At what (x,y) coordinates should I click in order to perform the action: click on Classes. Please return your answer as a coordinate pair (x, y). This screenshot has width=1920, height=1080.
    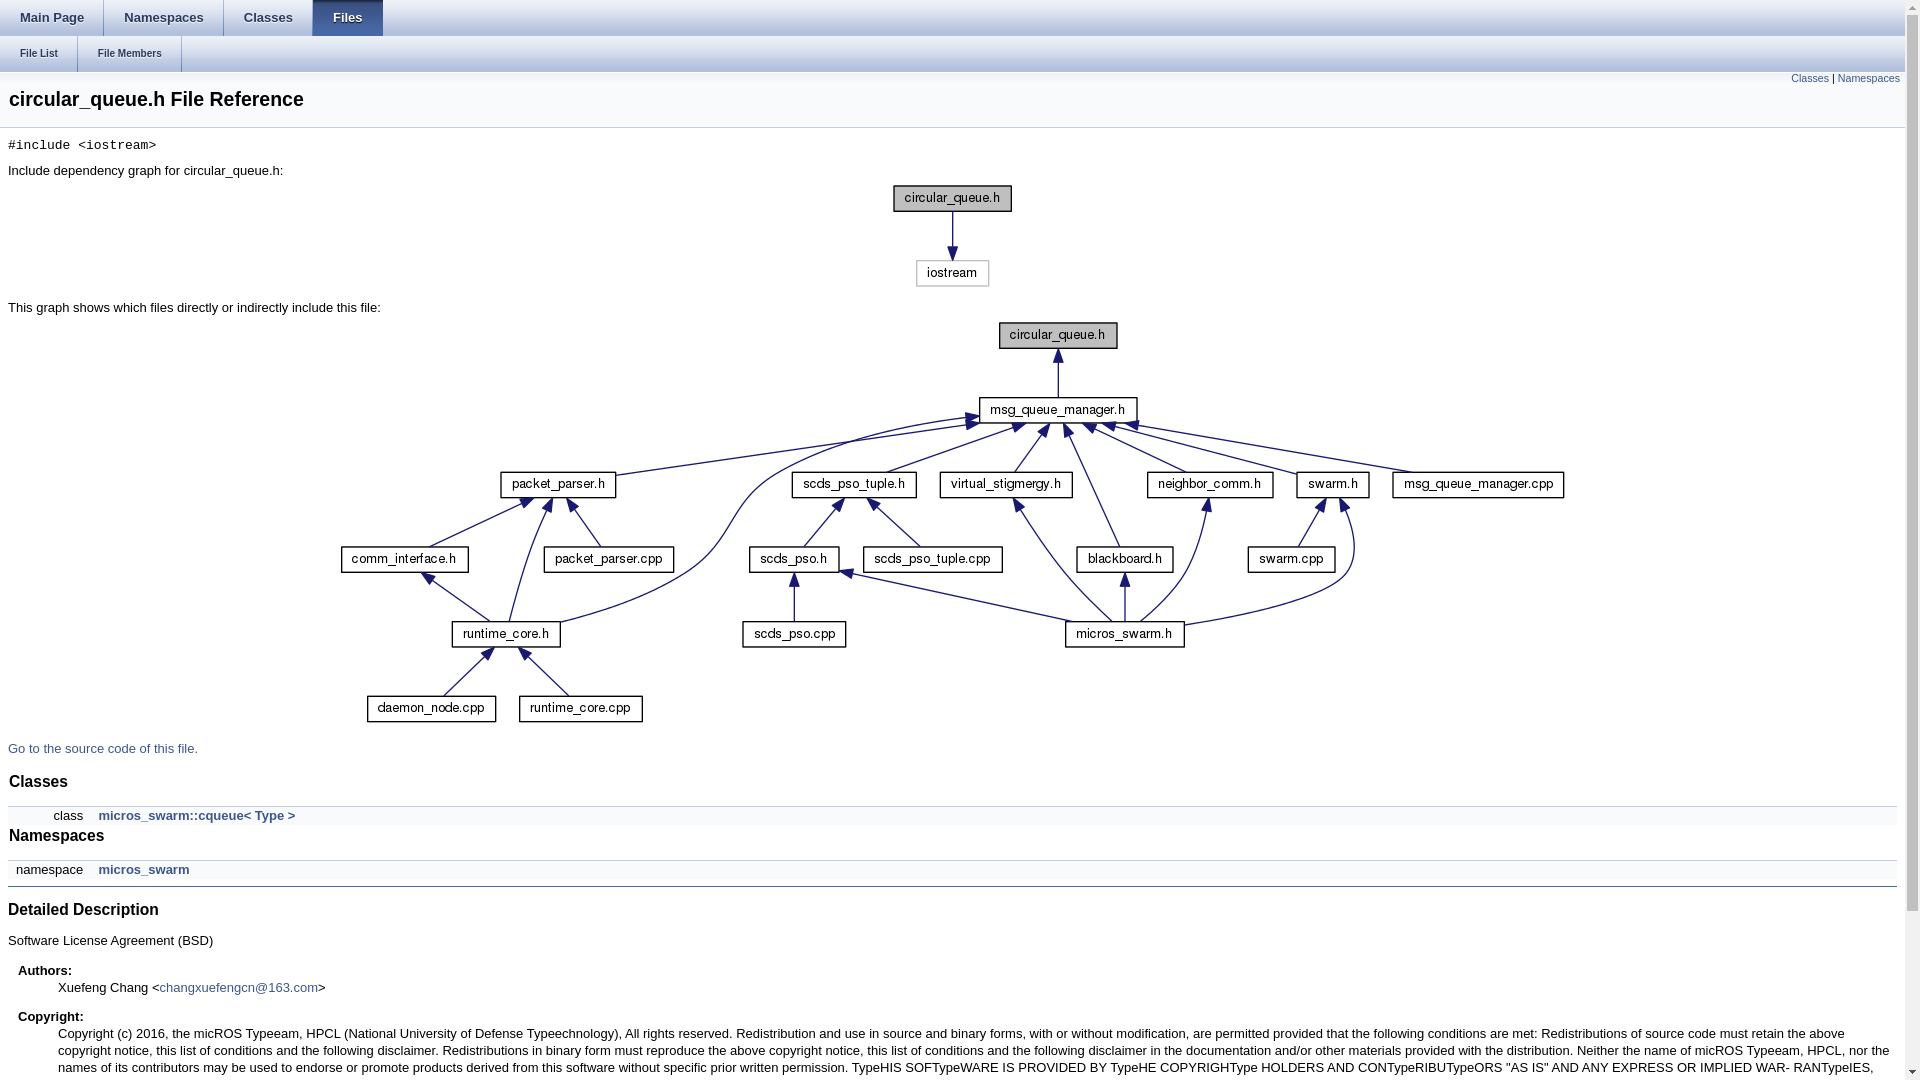
    Looking at the image, I should click on (1810, 78).